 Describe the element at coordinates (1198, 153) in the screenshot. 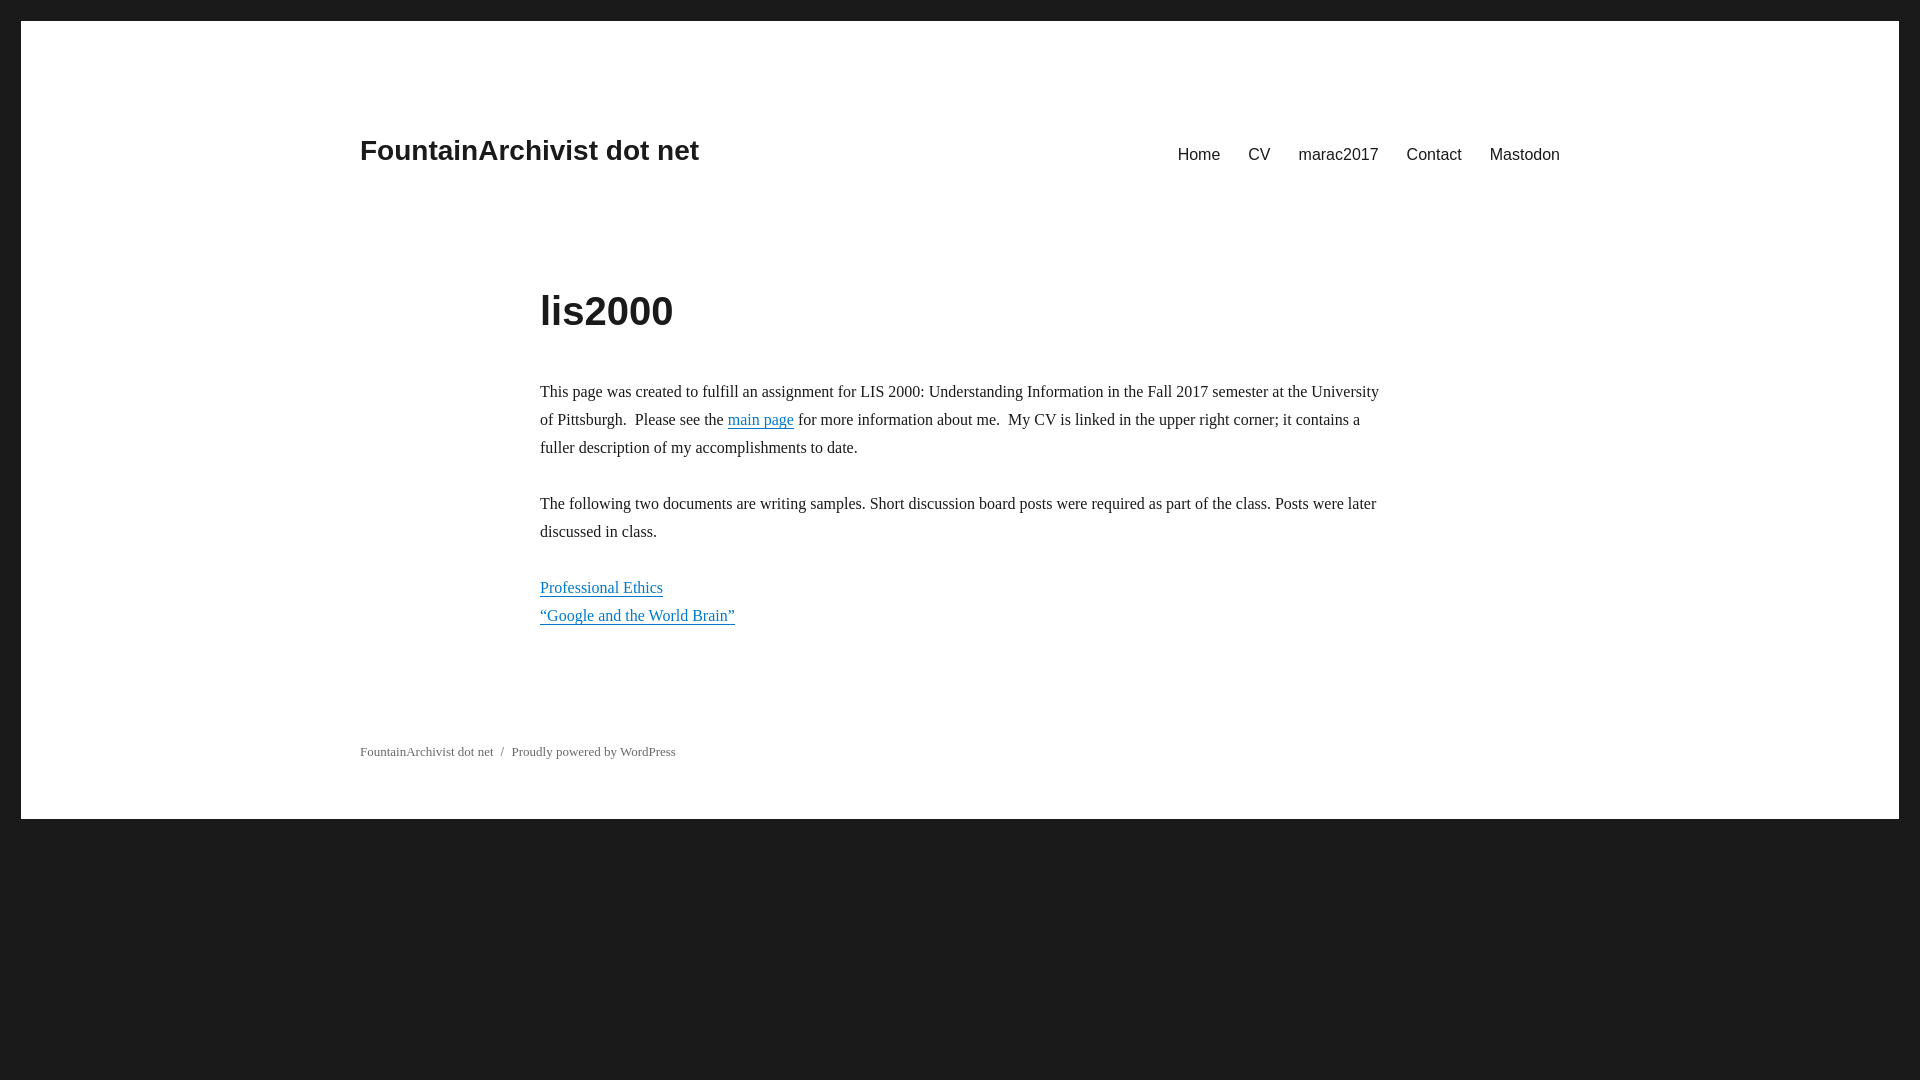

I see `Home` at that location.